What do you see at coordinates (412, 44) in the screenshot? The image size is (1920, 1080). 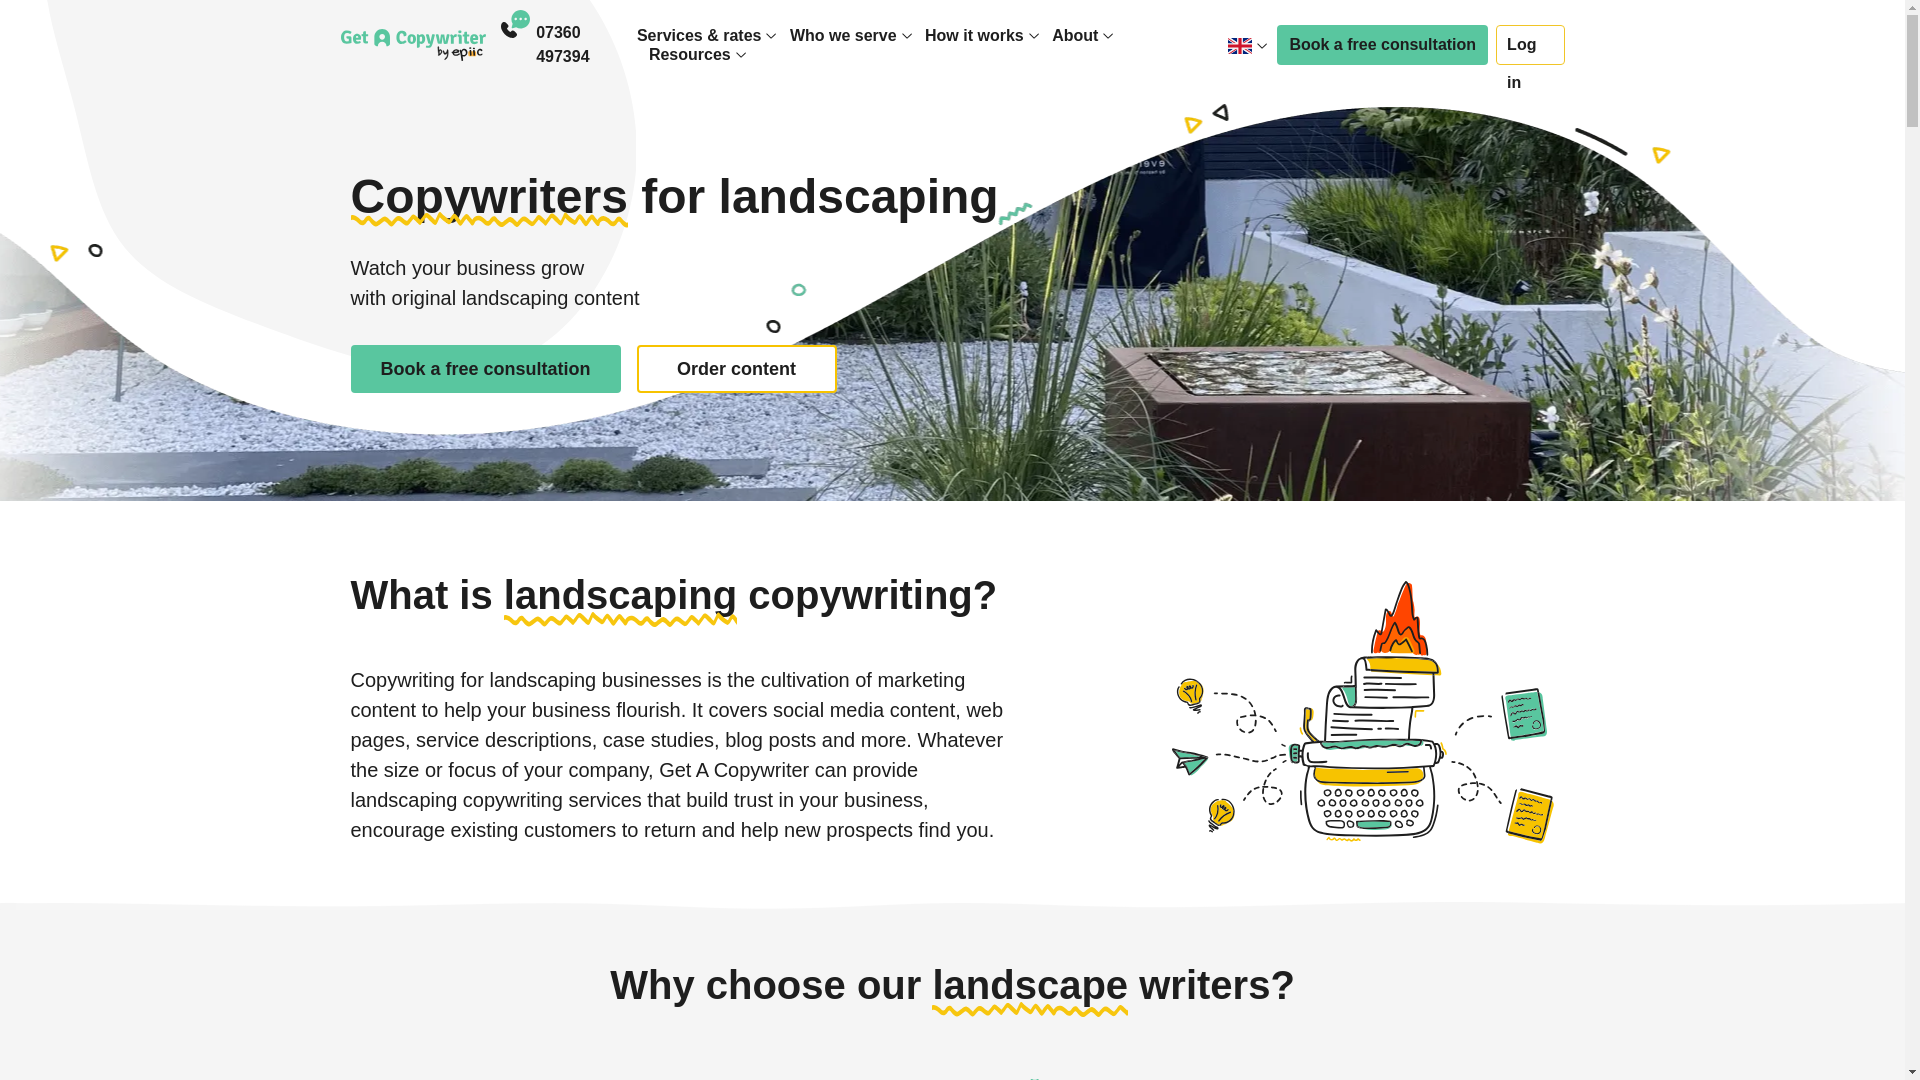 I see `Get a copywriter` at bounding box center [412, 44].